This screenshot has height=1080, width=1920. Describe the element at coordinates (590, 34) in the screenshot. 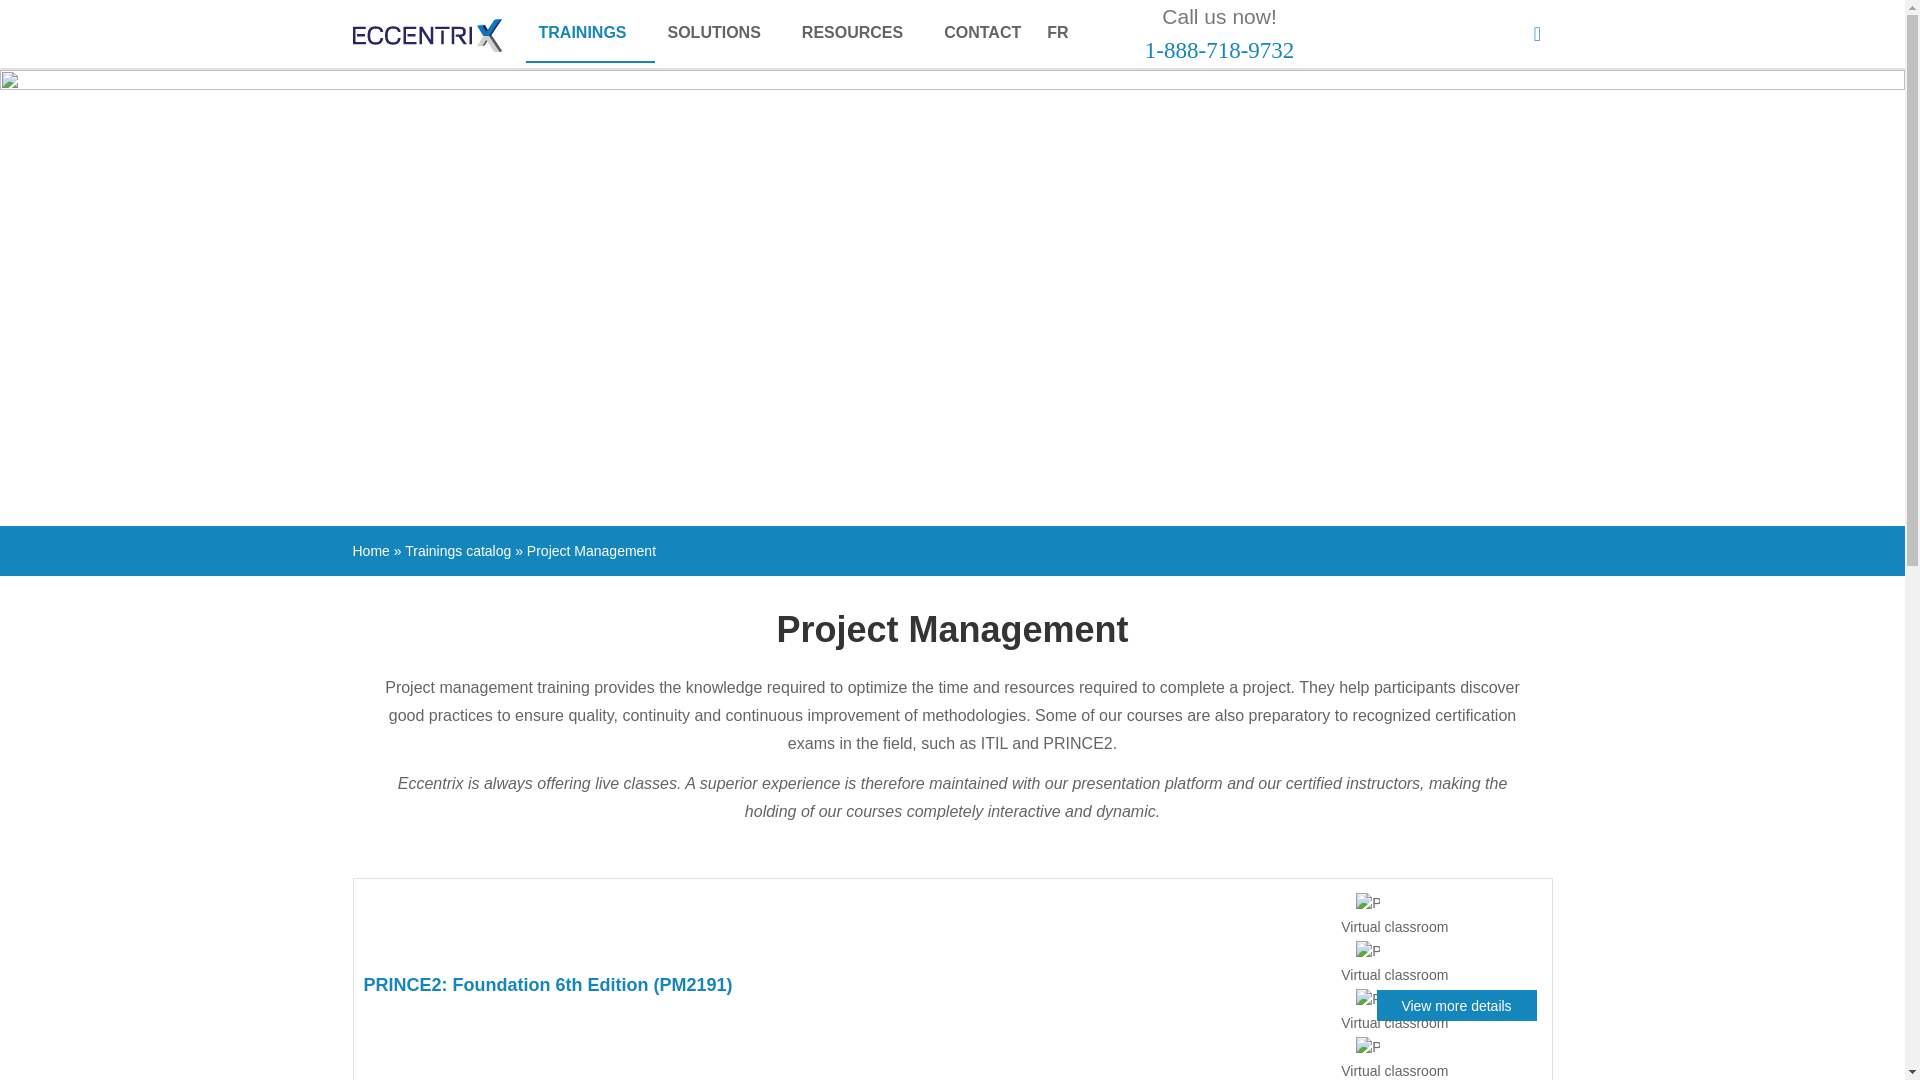

I see `TRAININGS` at that location.